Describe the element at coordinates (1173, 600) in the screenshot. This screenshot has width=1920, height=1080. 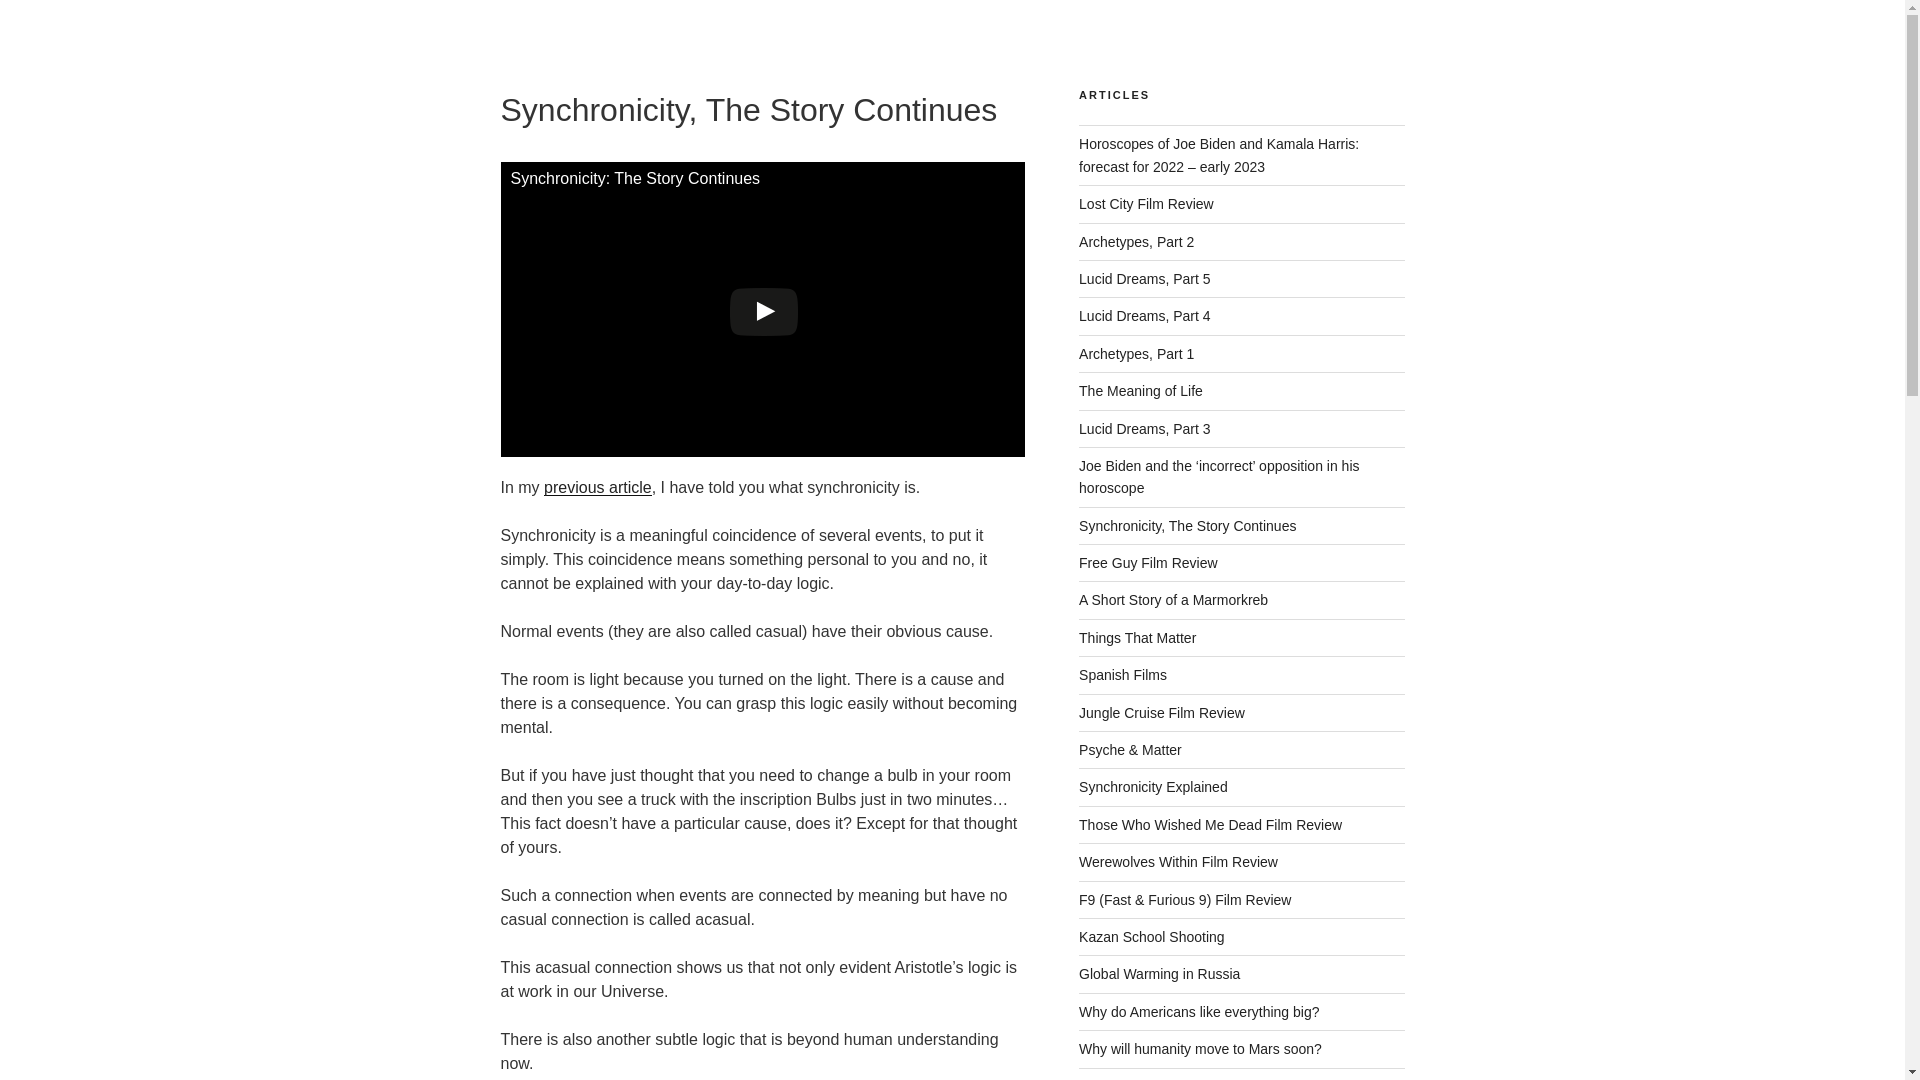
I see `A Short Story of a Marmorkreb` at that location.